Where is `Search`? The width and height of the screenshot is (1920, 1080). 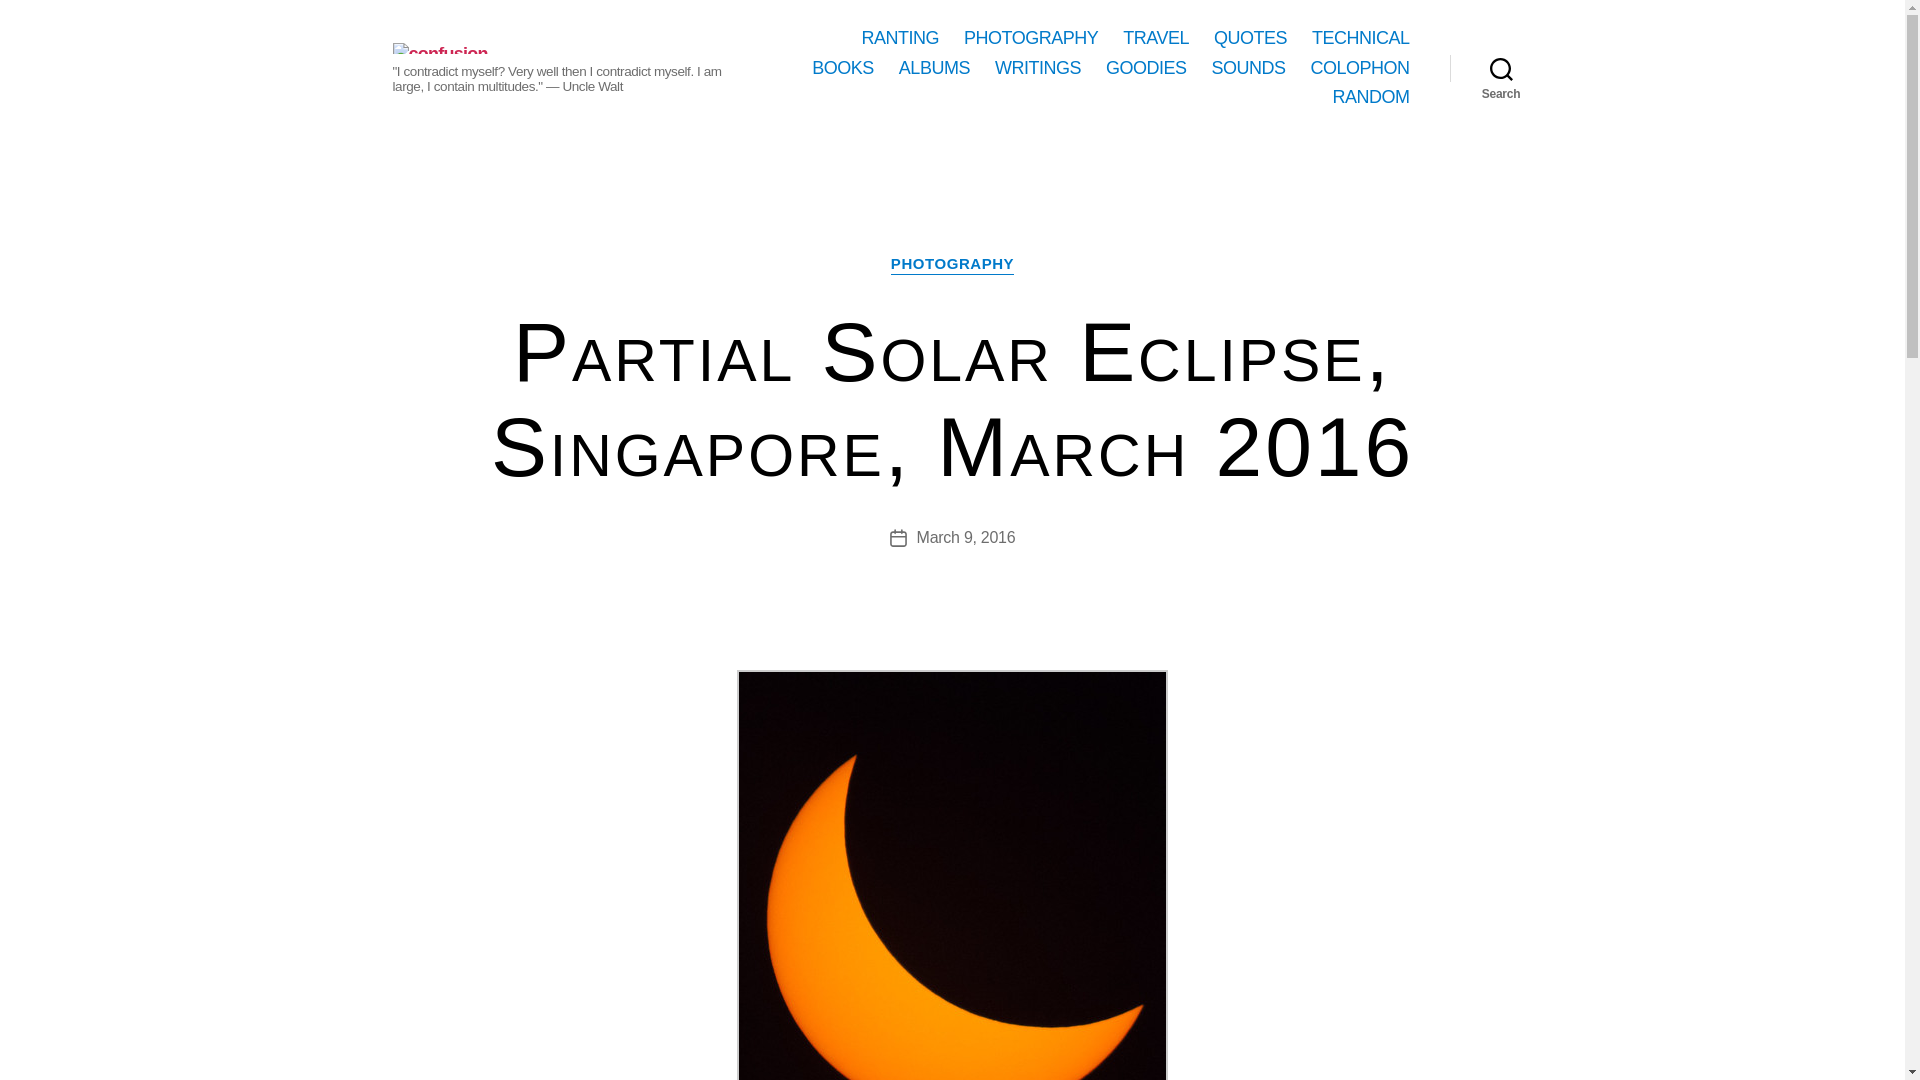 Search is located at coordinates (1501, 68).